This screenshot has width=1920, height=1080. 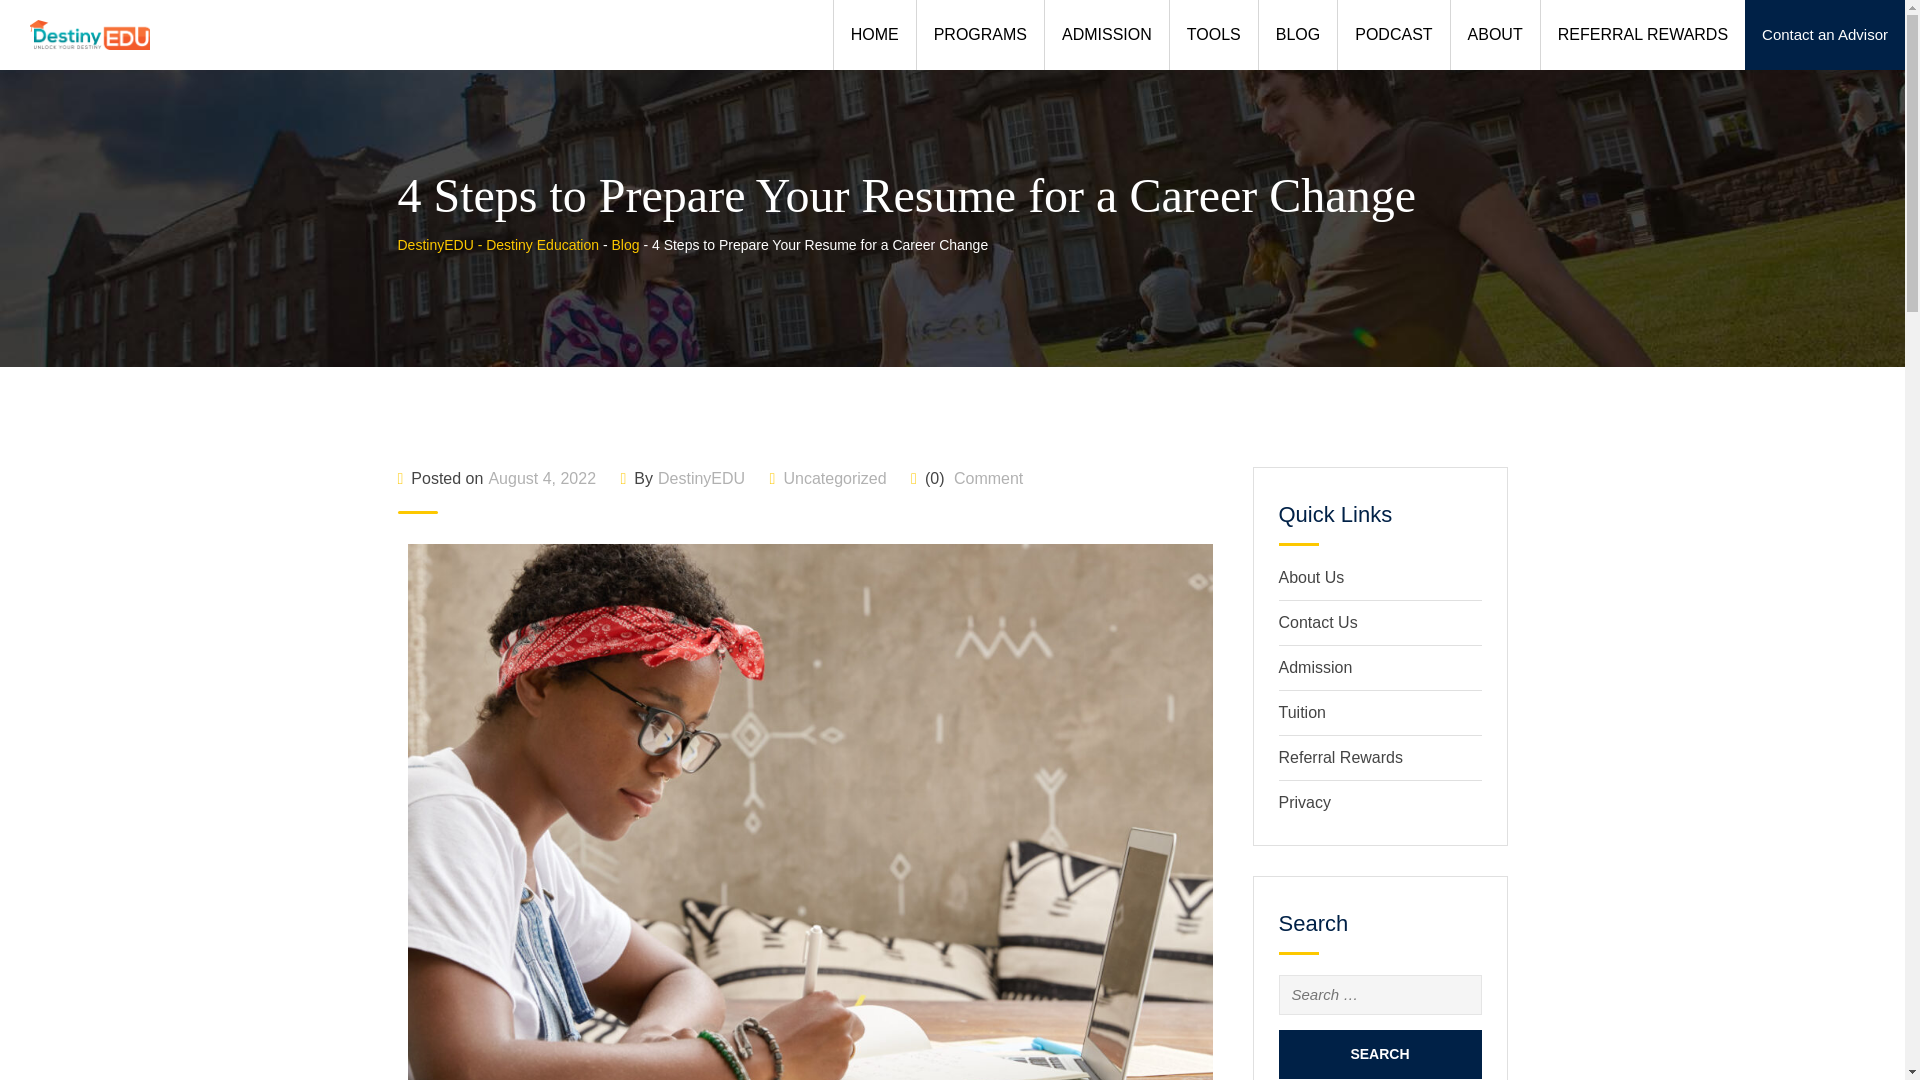 I want to click on Tuition, so click(x=1301, y=712).